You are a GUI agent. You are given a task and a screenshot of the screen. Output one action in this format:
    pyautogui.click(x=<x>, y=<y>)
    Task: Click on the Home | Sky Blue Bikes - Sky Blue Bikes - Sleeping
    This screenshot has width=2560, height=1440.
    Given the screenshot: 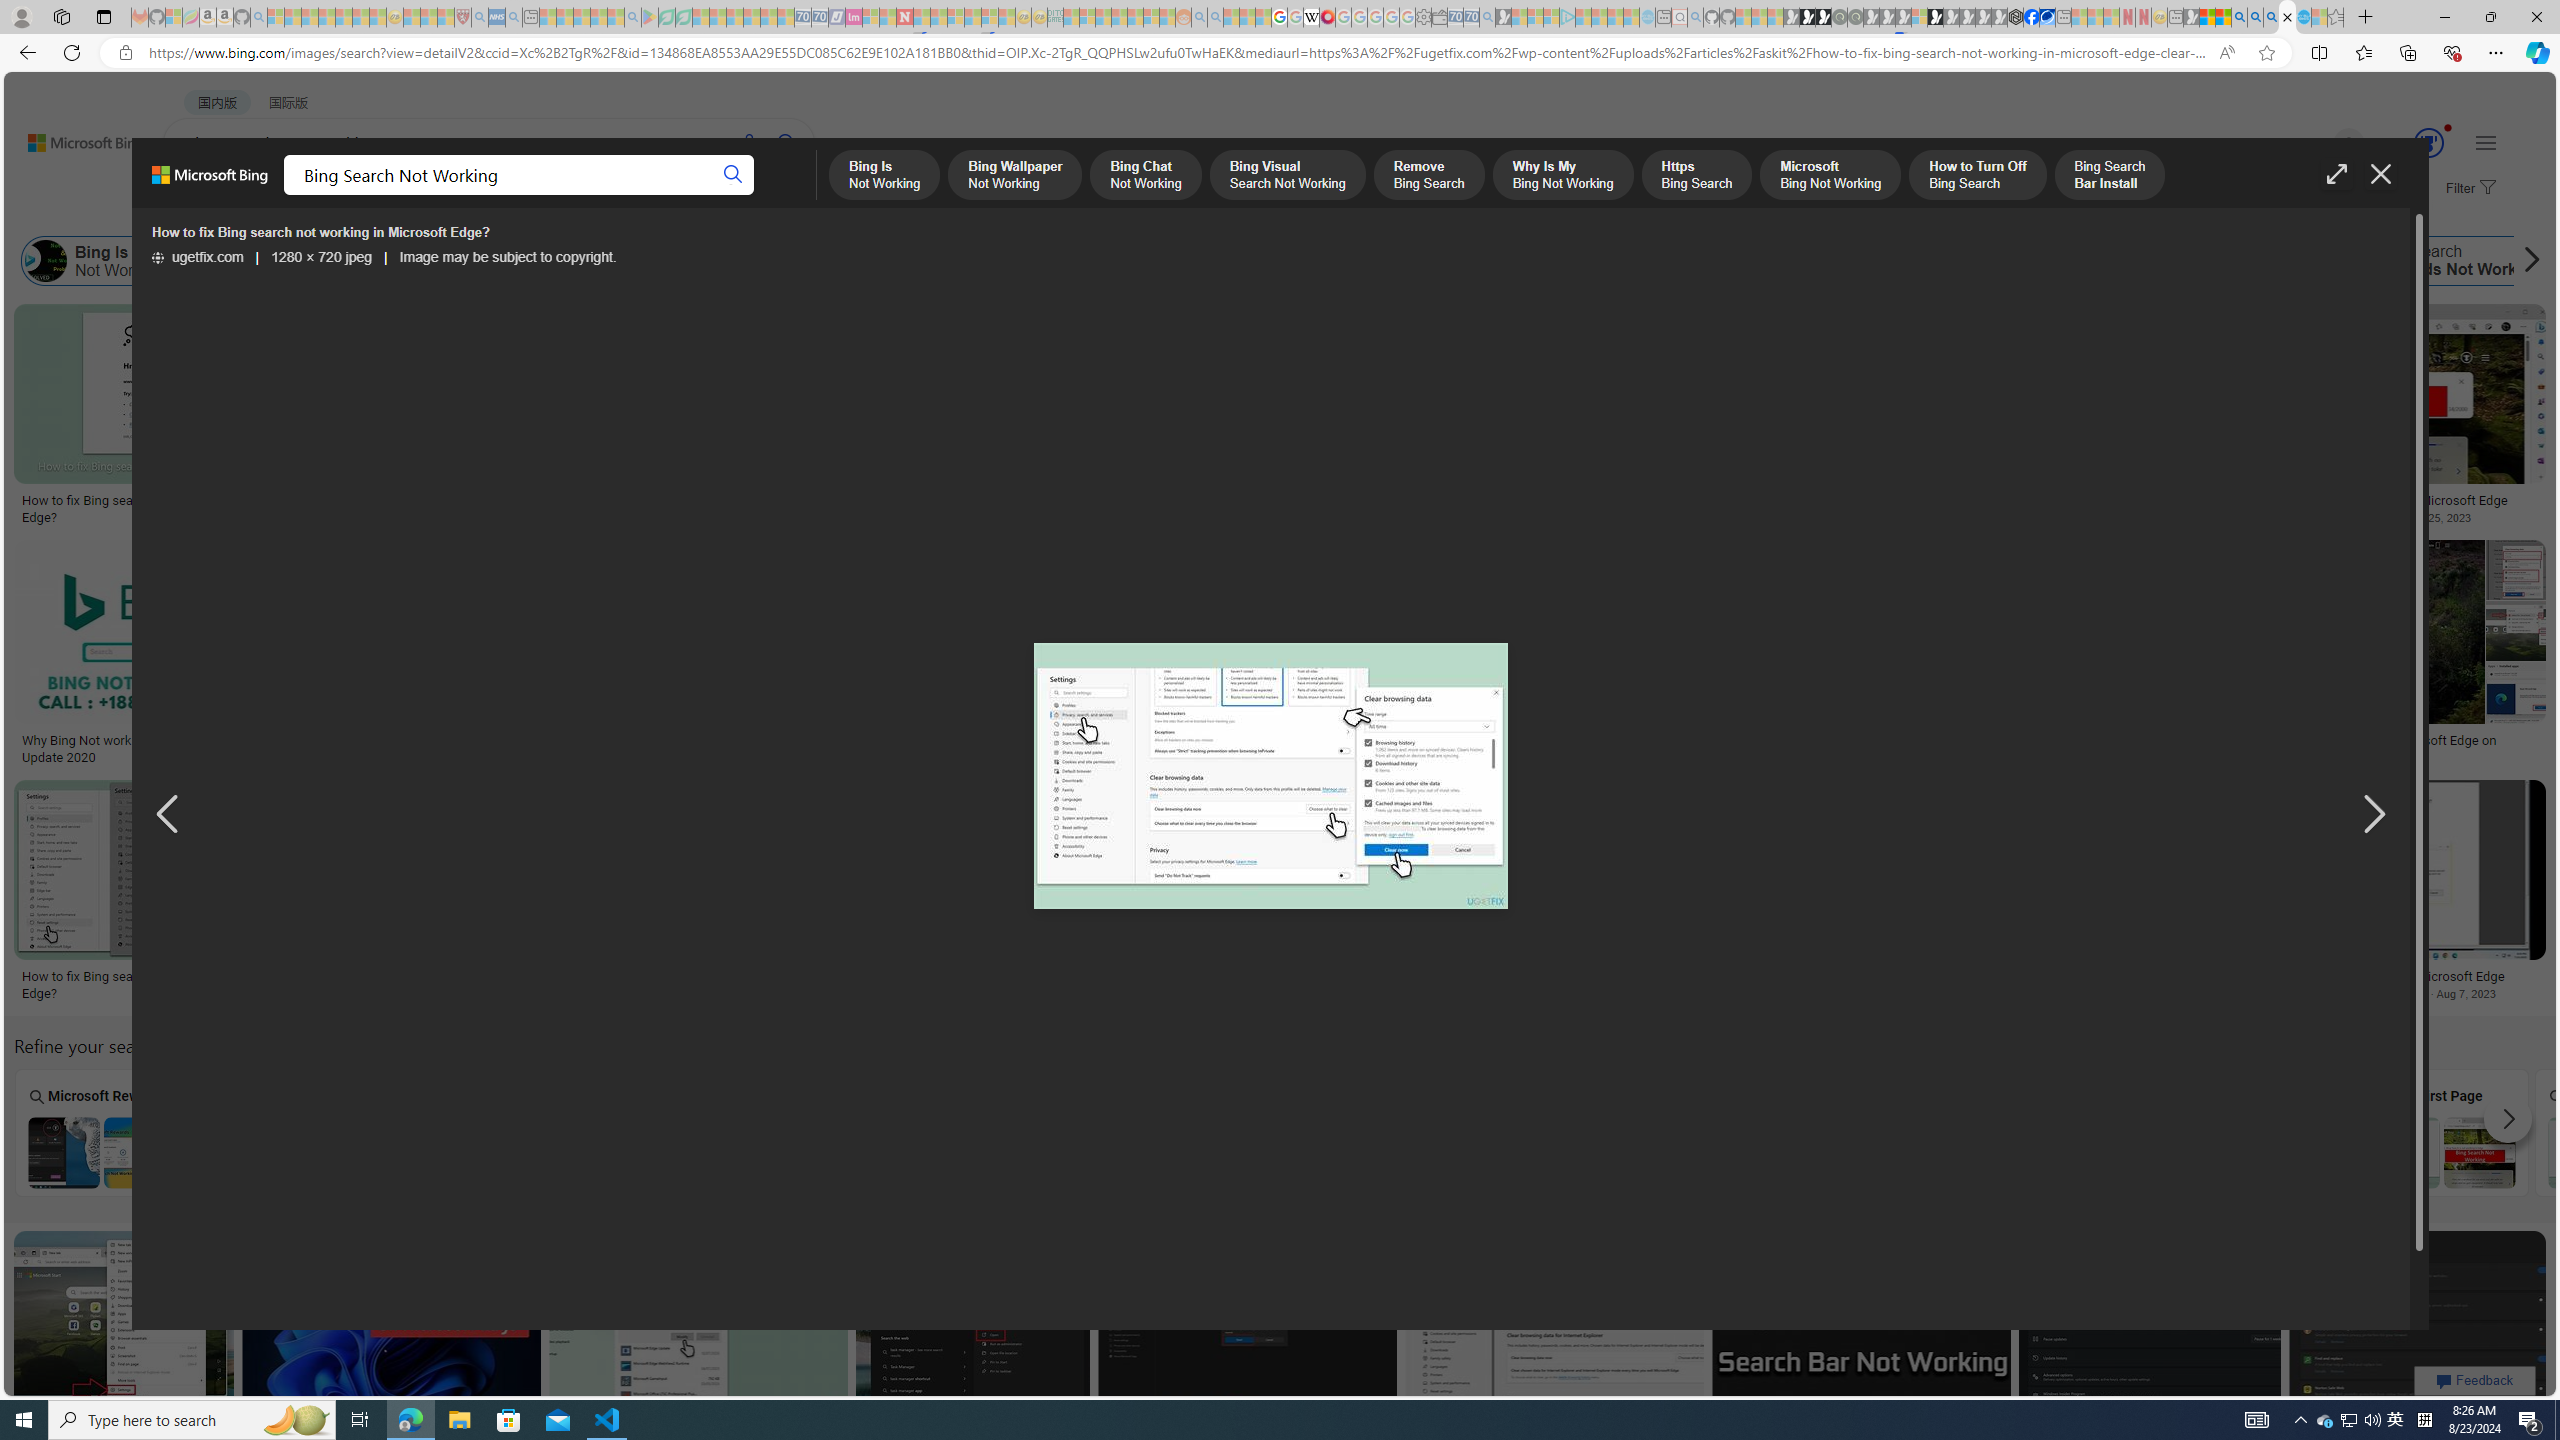 What is the action you would take?
    pyautogui.click(x=1647, y=17)
    